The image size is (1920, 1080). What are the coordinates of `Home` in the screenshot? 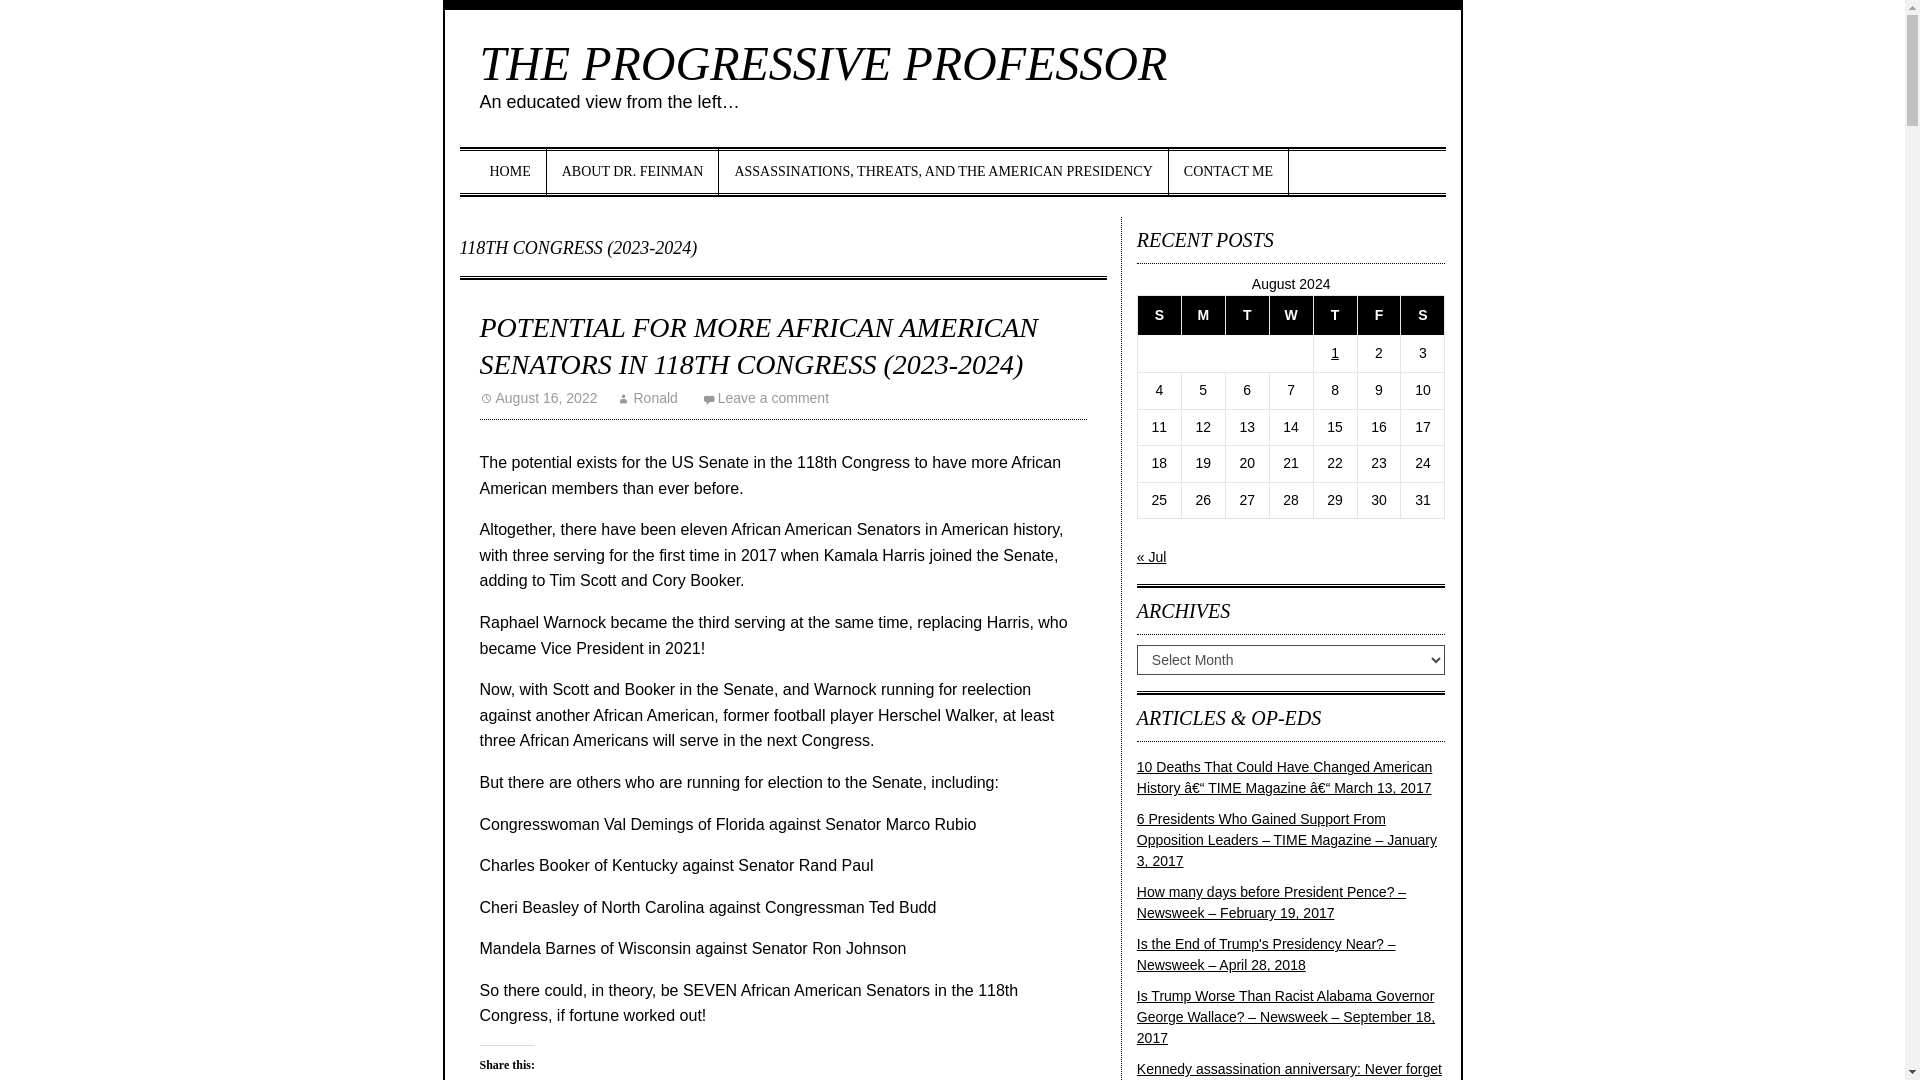 It's located at (510, 171).